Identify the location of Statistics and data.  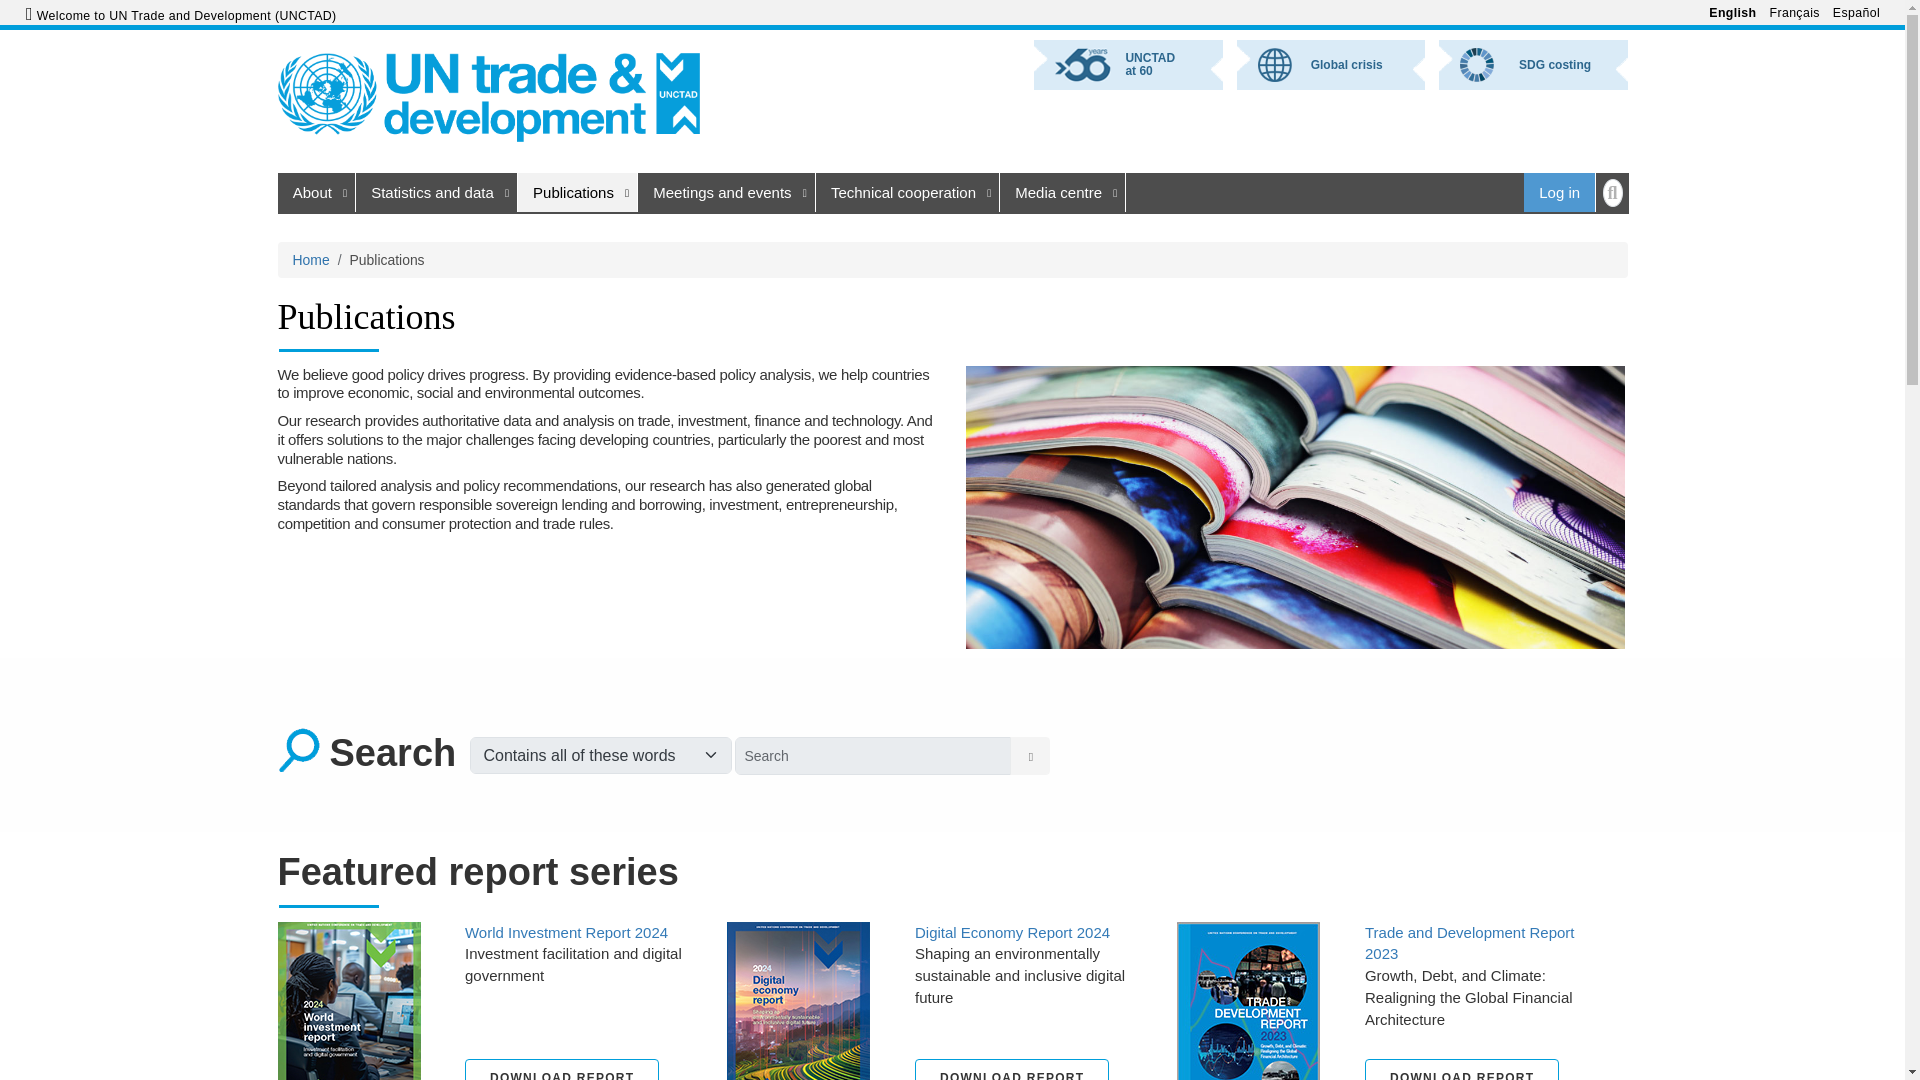
(436, 192).